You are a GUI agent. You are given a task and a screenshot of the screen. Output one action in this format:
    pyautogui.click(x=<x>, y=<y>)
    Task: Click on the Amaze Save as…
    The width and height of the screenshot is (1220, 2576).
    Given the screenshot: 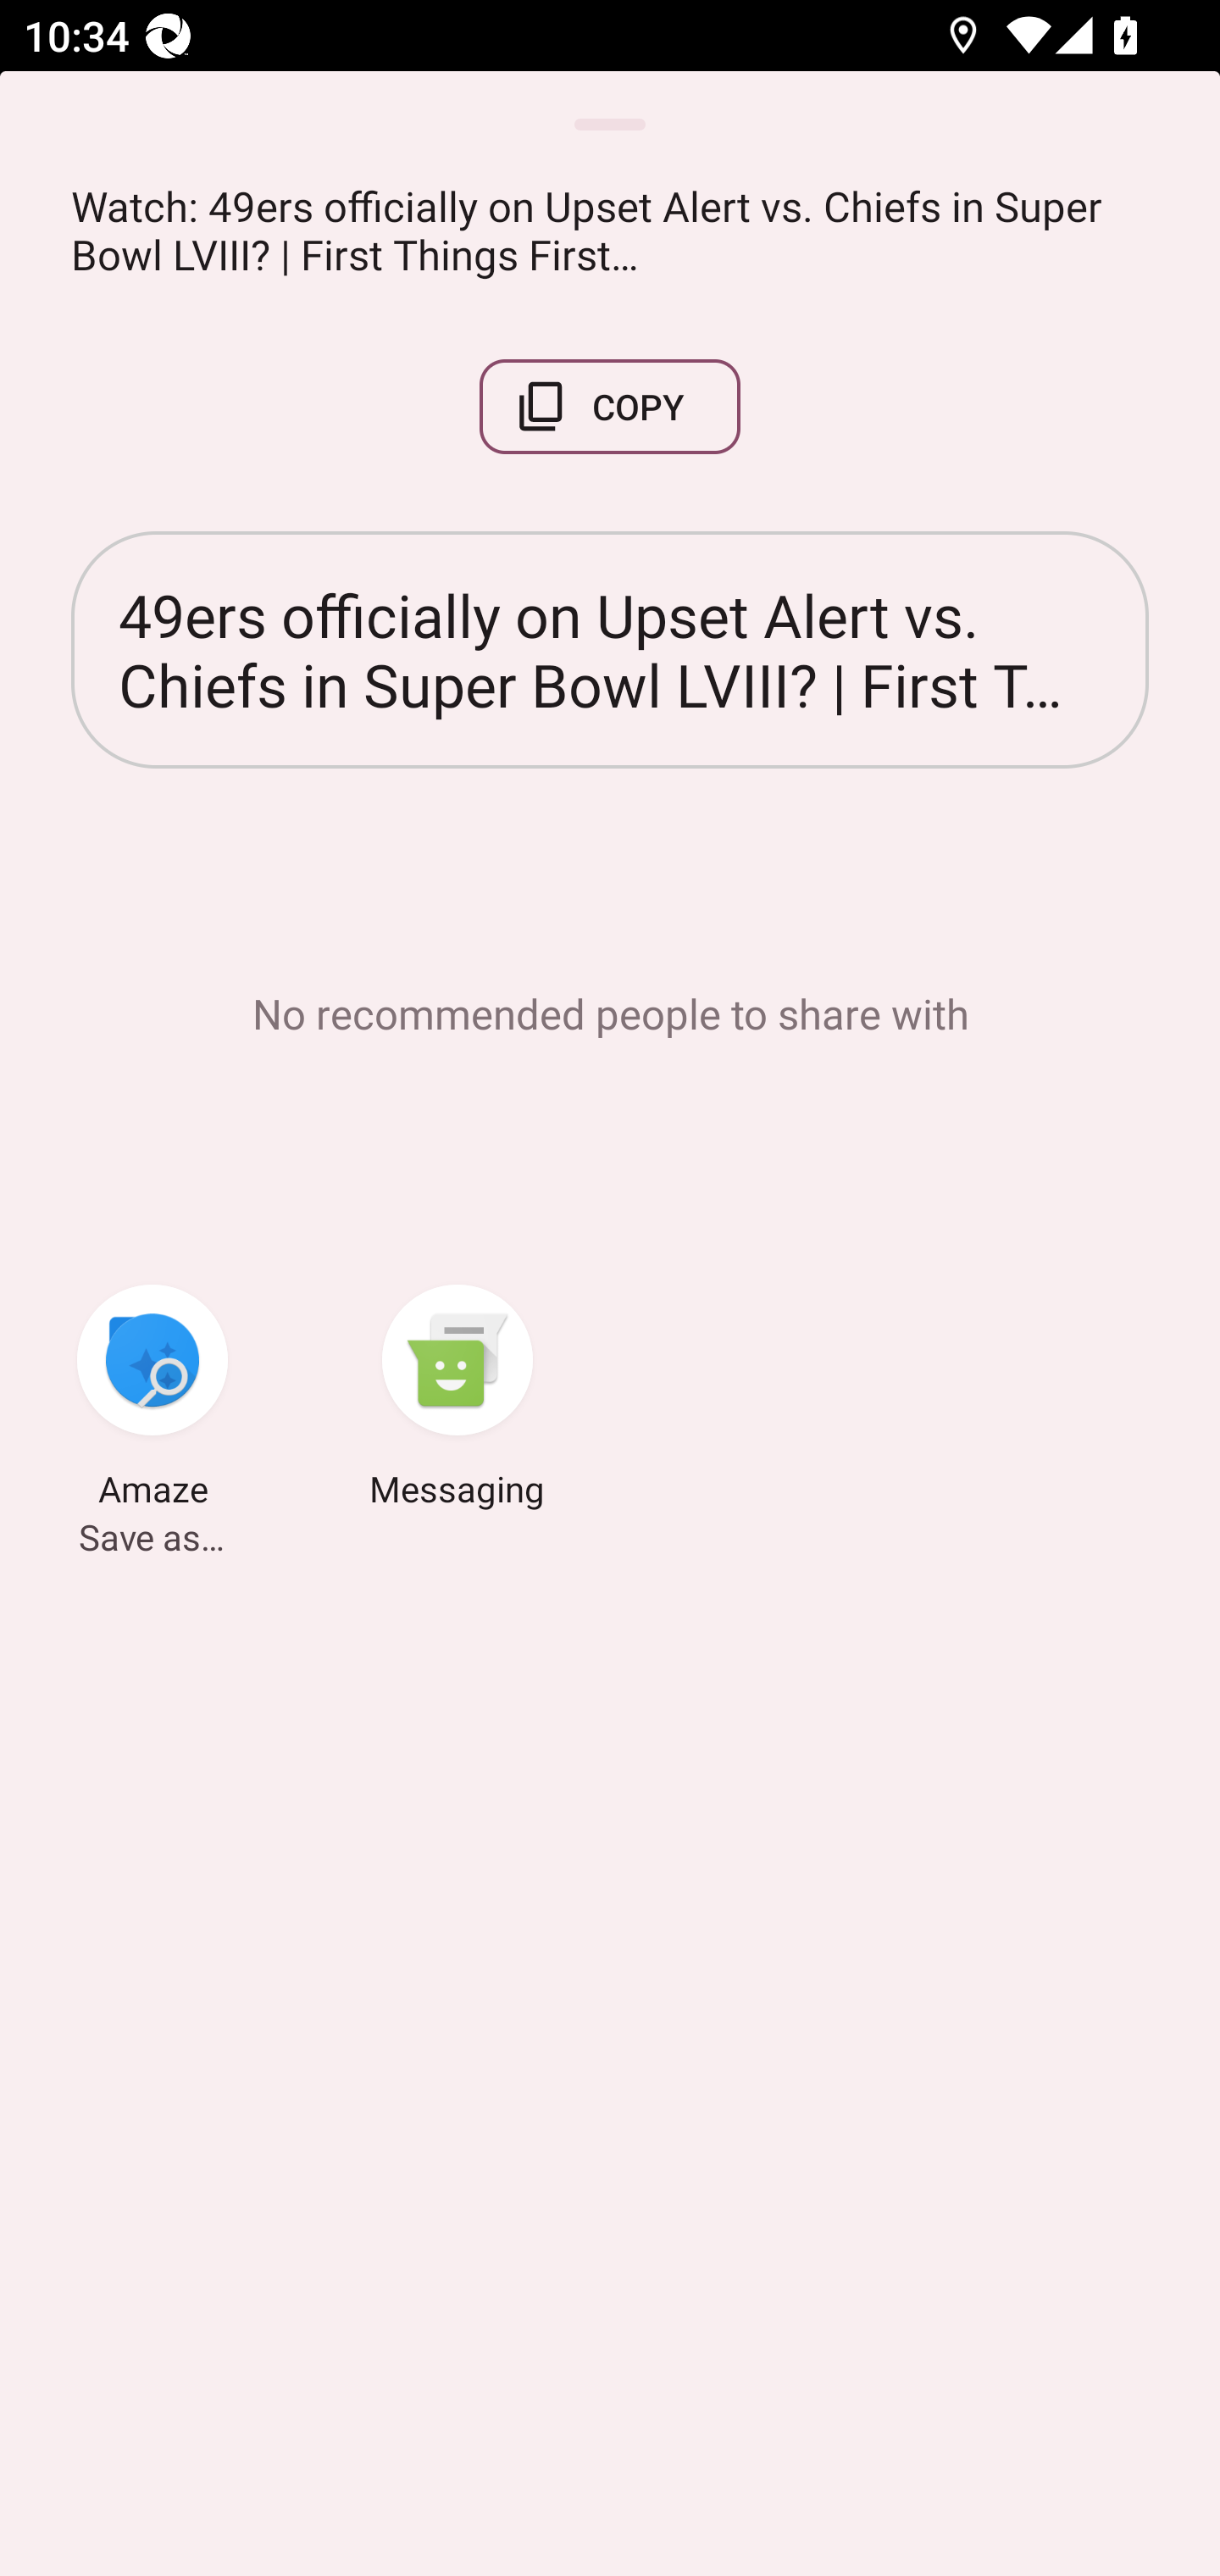 What is the action you would take?
    pyautogui.click(x=152, y=1401)
    